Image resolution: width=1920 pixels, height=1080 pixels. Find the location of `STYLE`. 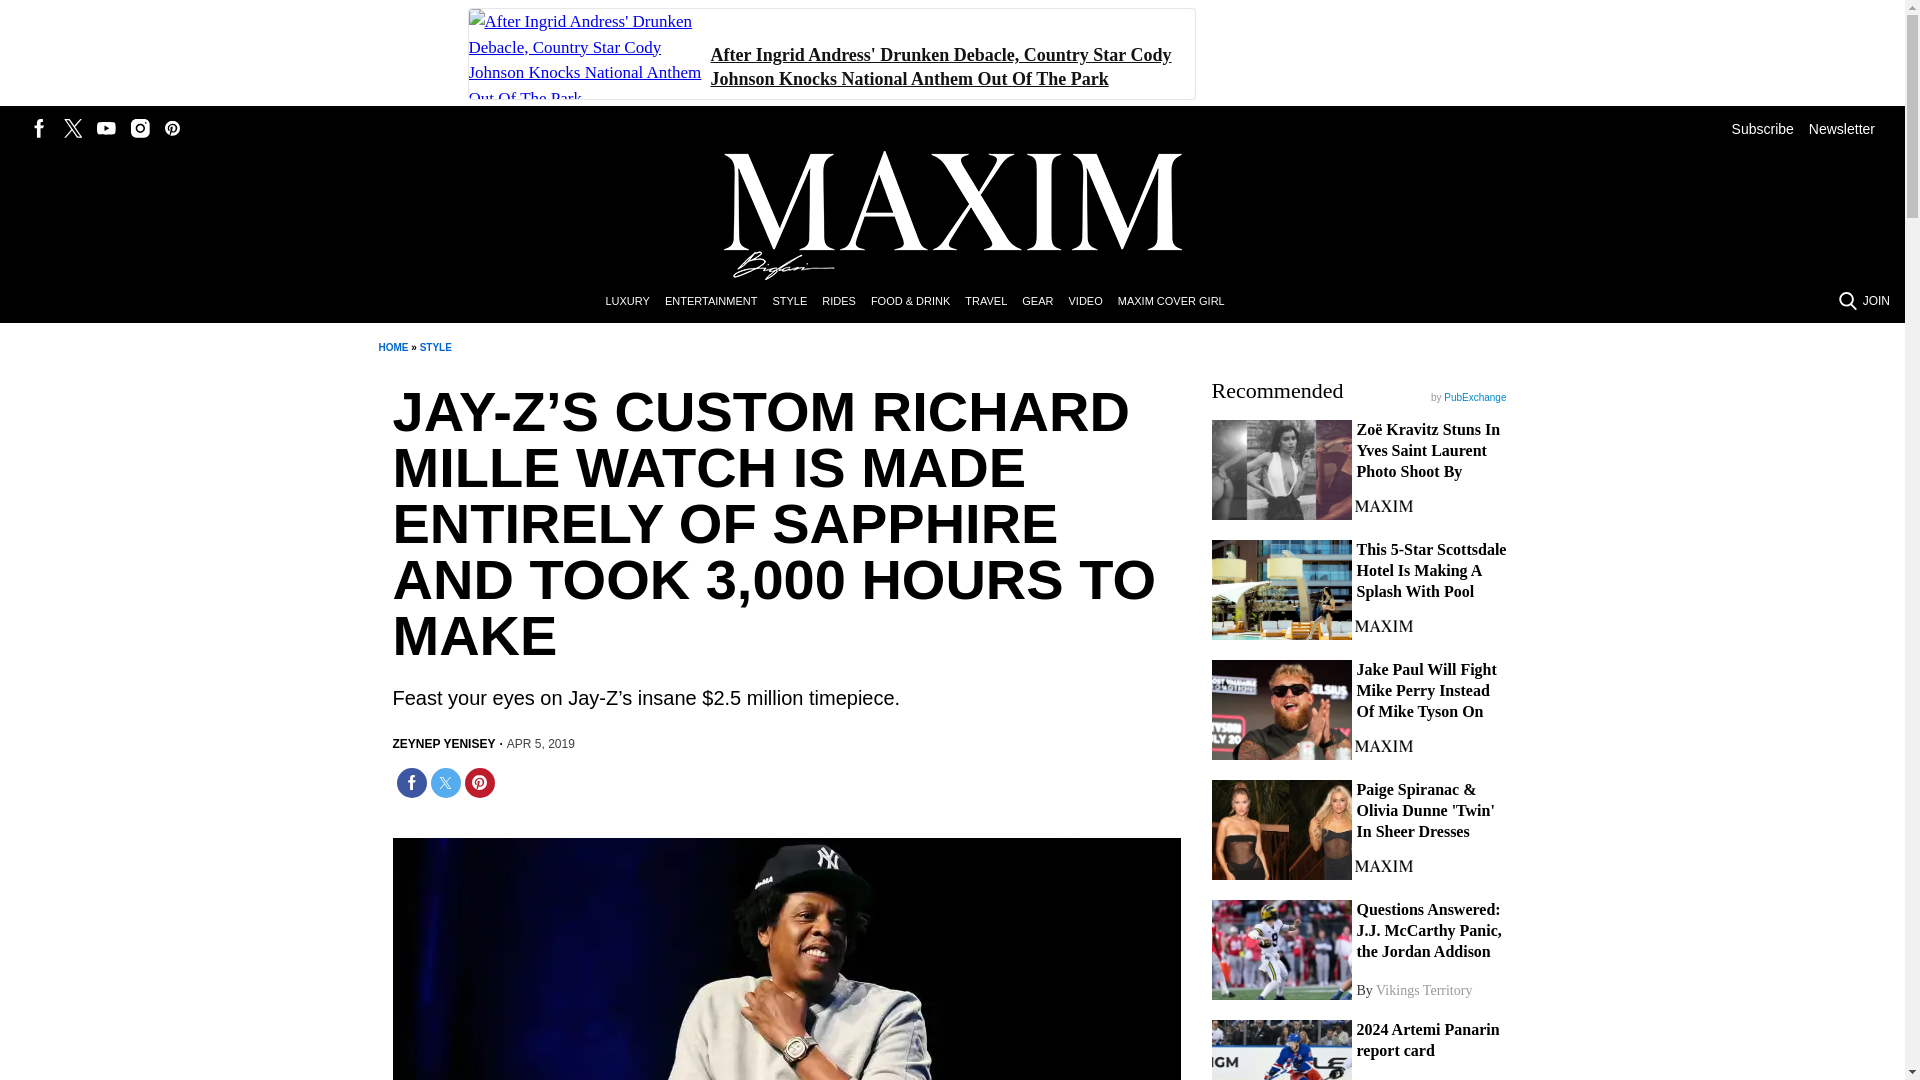

STYLE is located at coordinates (796, 302).